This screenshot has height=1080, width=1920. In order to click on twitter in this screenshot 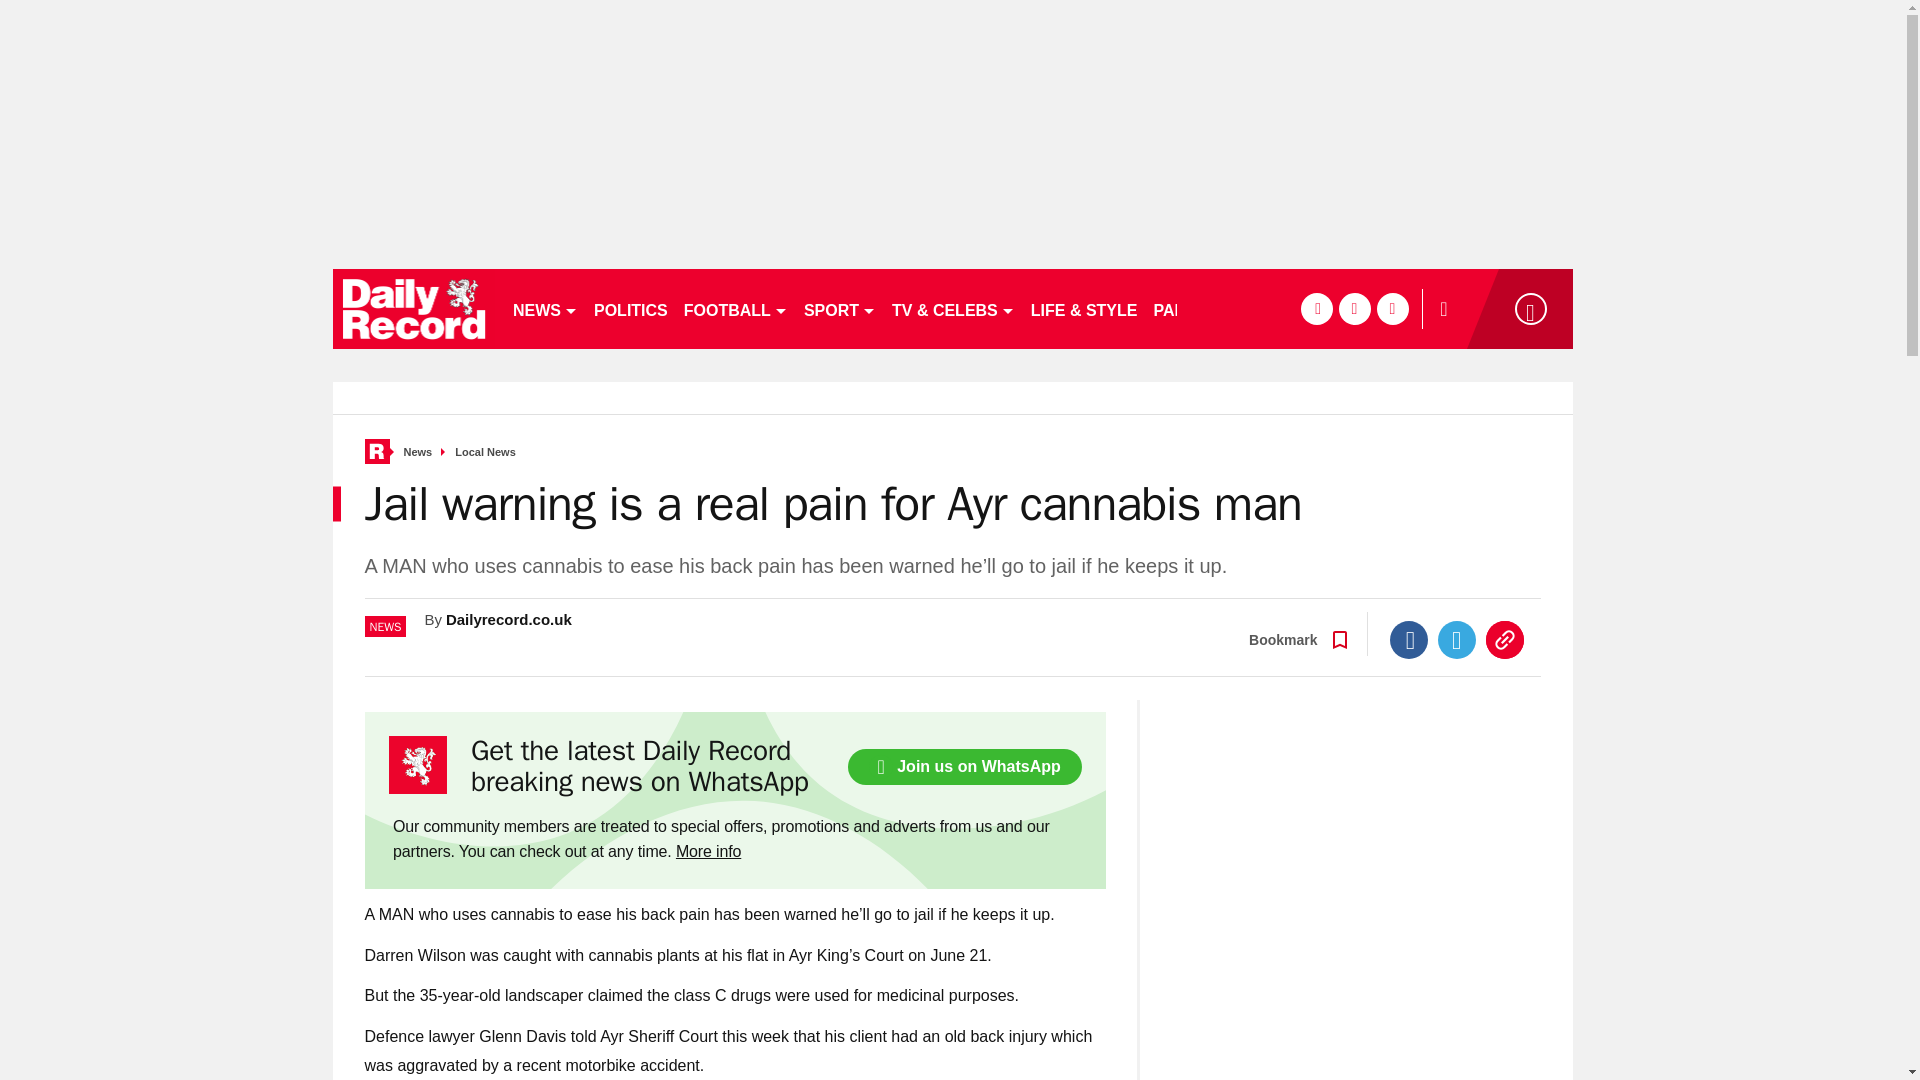, I will do `click(1354, 308)`.